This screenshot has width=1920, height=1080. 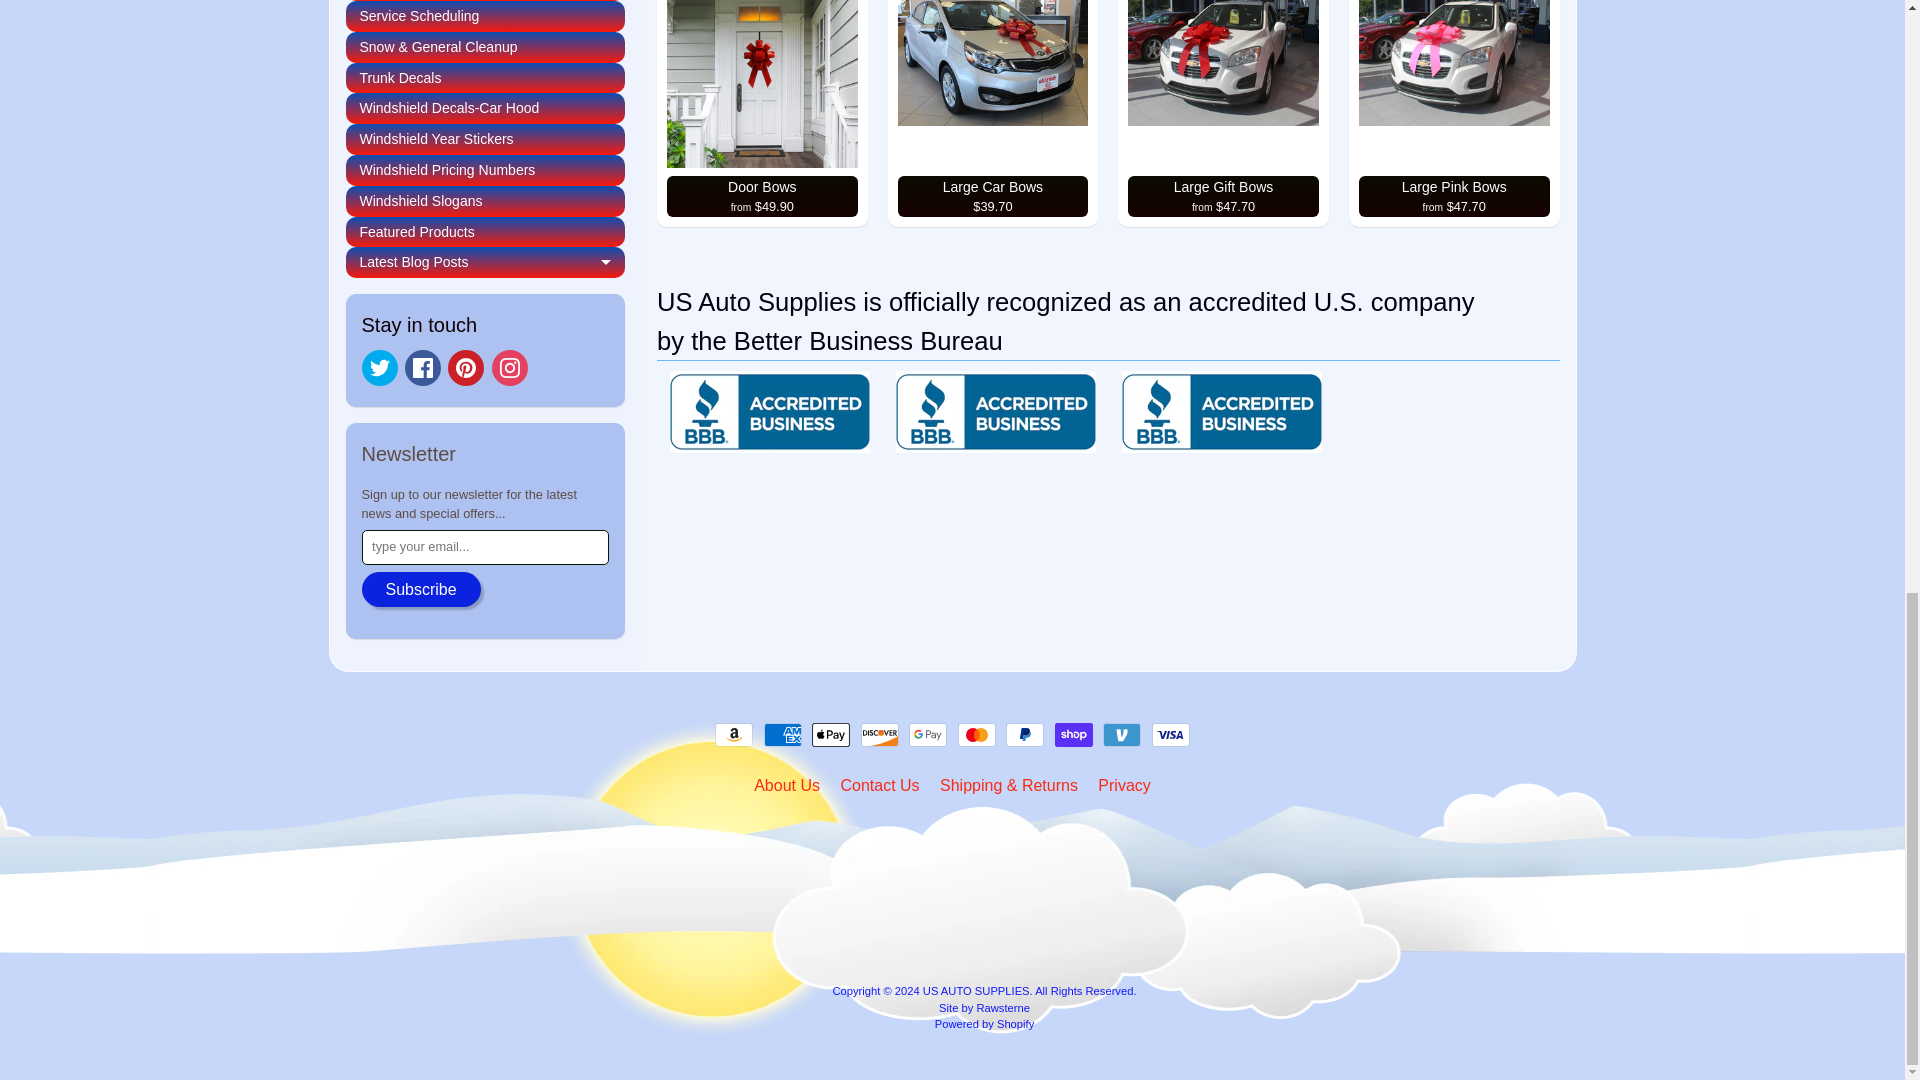 What do you see at coordinates (762, 114) in the screenshot?
I see `Door Bows` at bounding box center [762, 114].